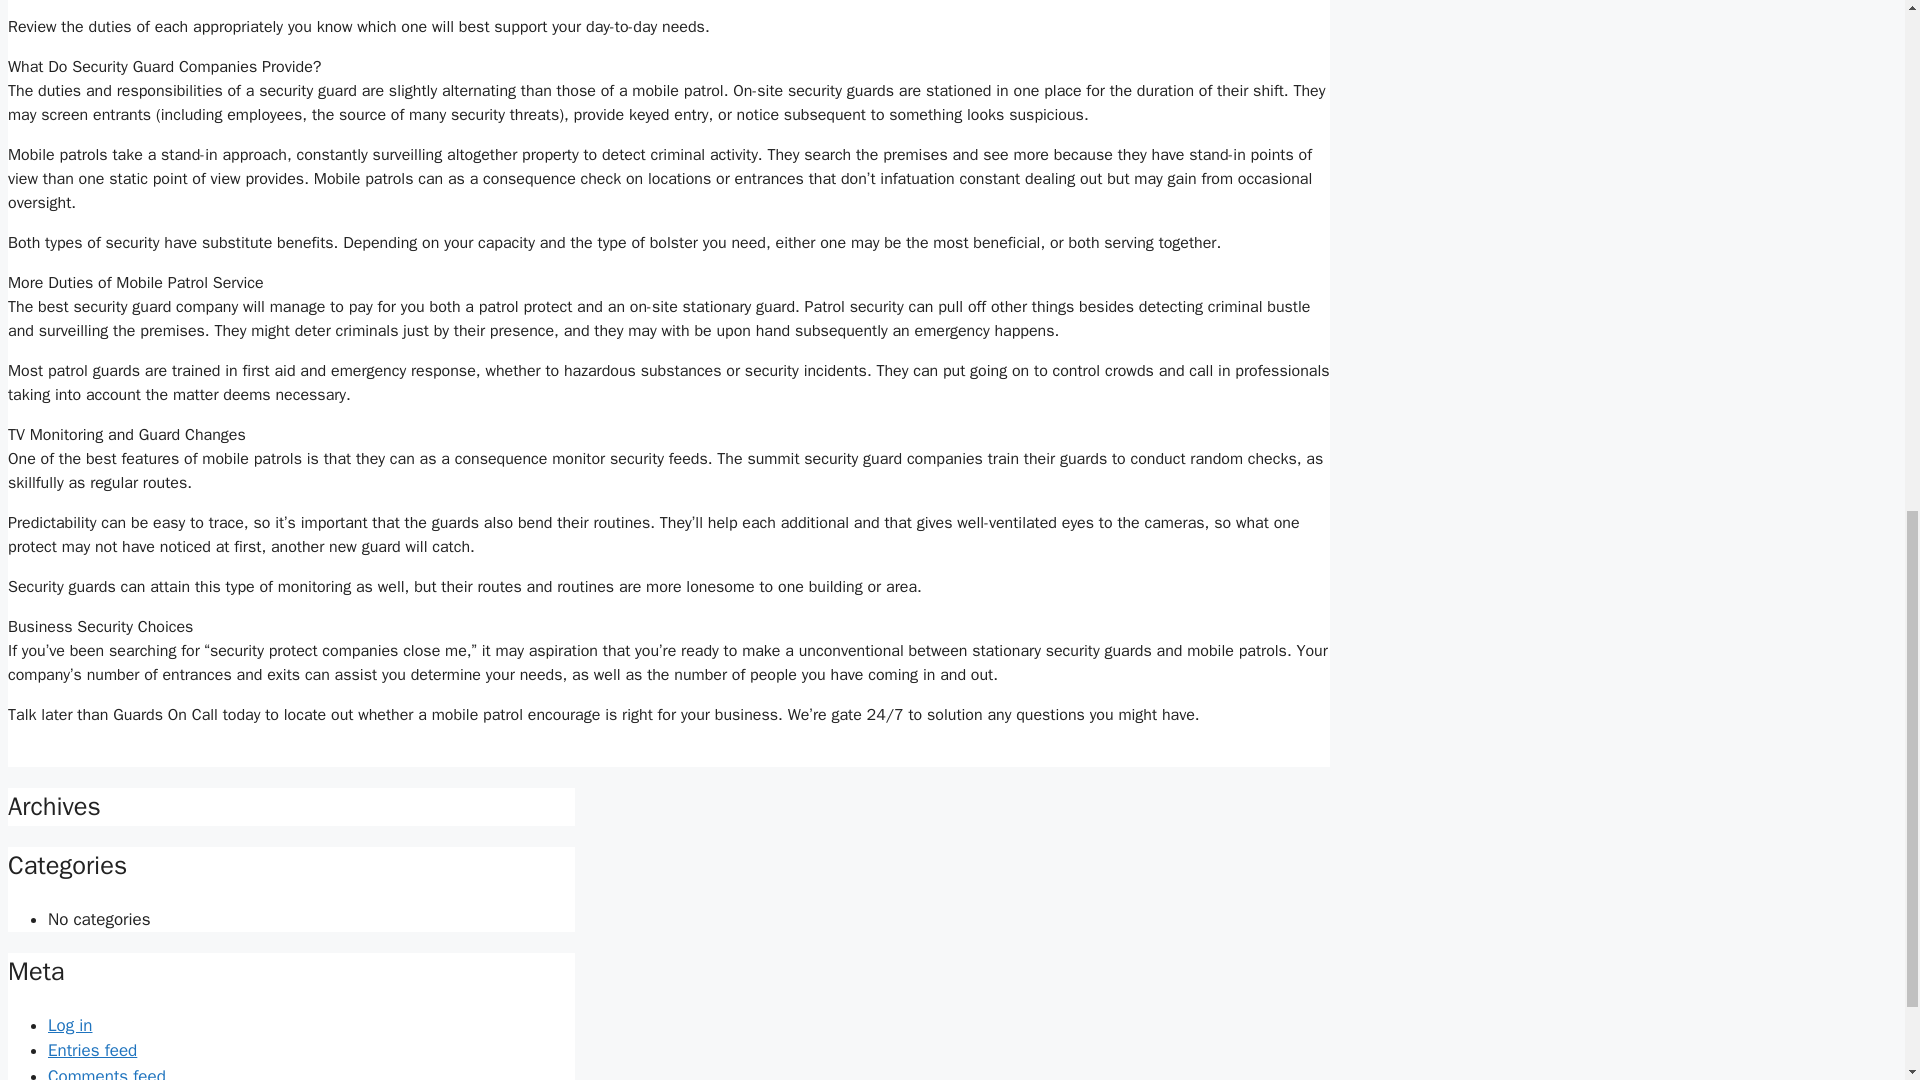 The height and width of the screenshot is (1080, 1920). I want to click on Comments feed, so click(106, 1072).